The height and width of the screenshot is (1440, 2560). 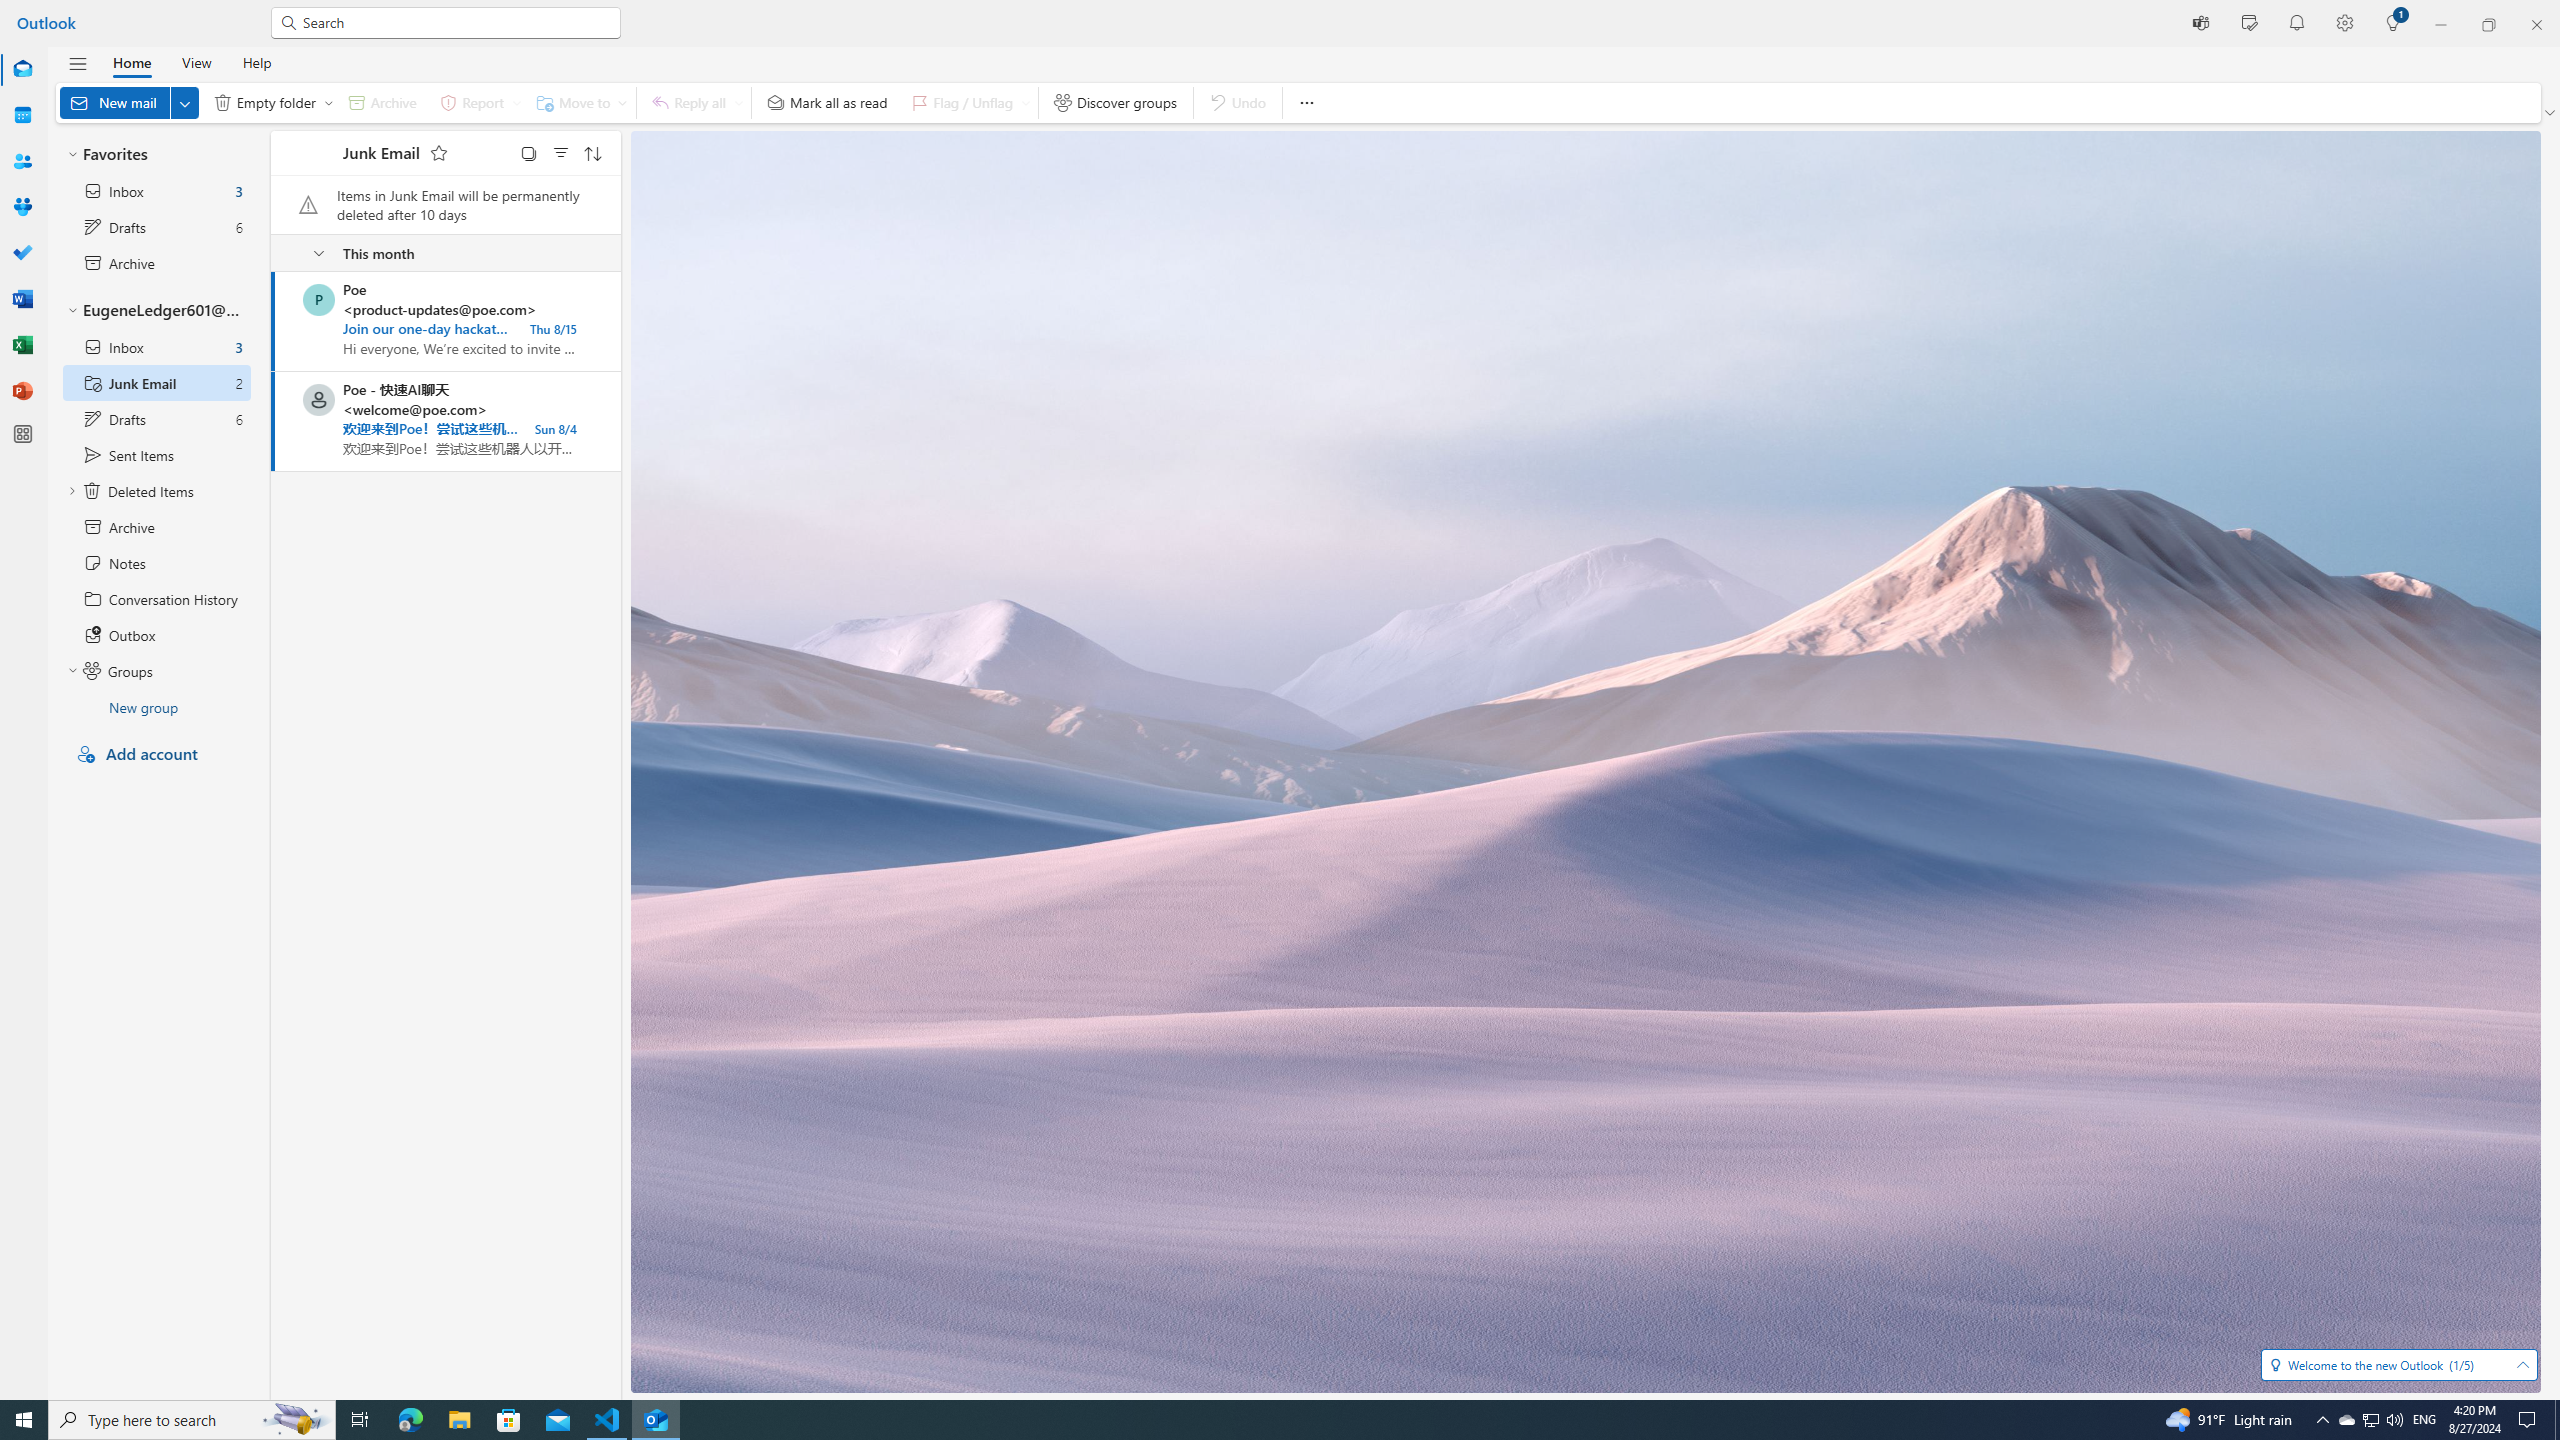 I want to click on Move to, so click(x=578, y=102).